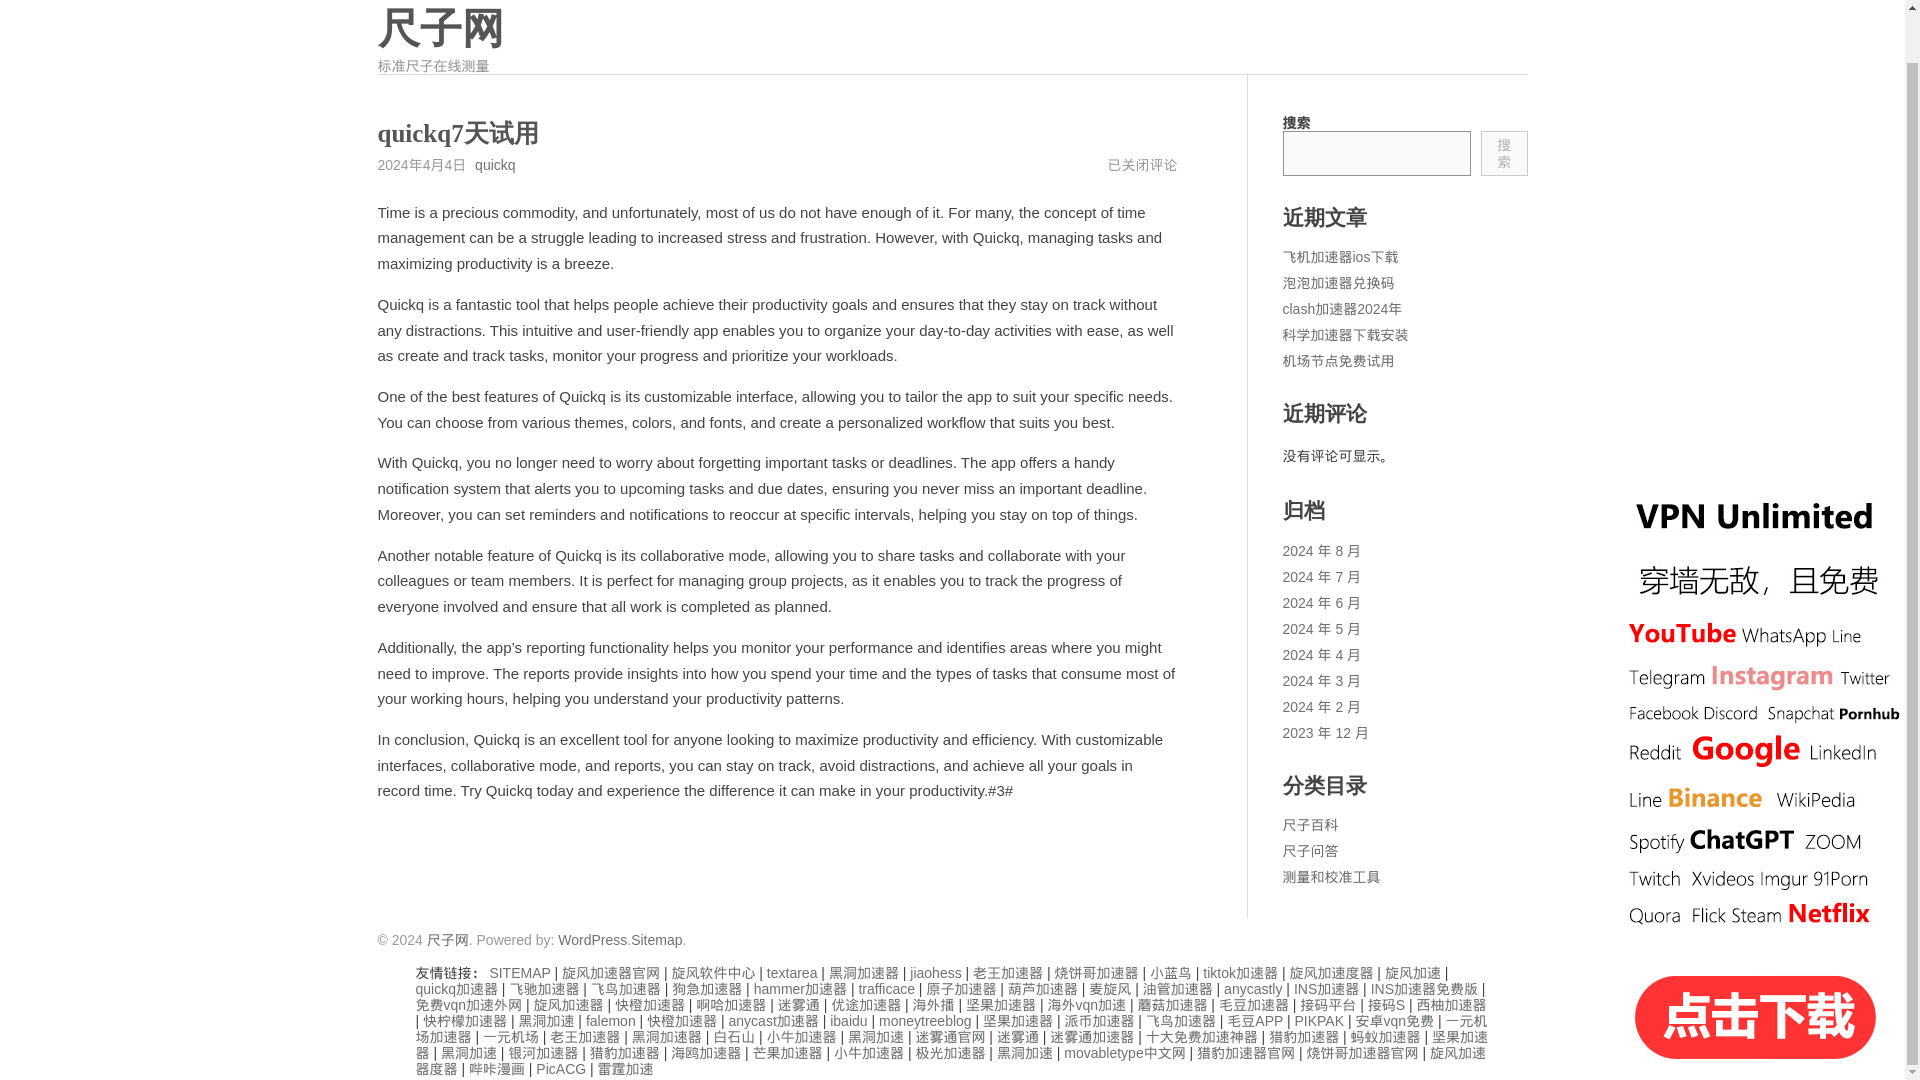  Describe the element at coordinates (592, 940) in the screenshot. I see `WordPress` at that location.